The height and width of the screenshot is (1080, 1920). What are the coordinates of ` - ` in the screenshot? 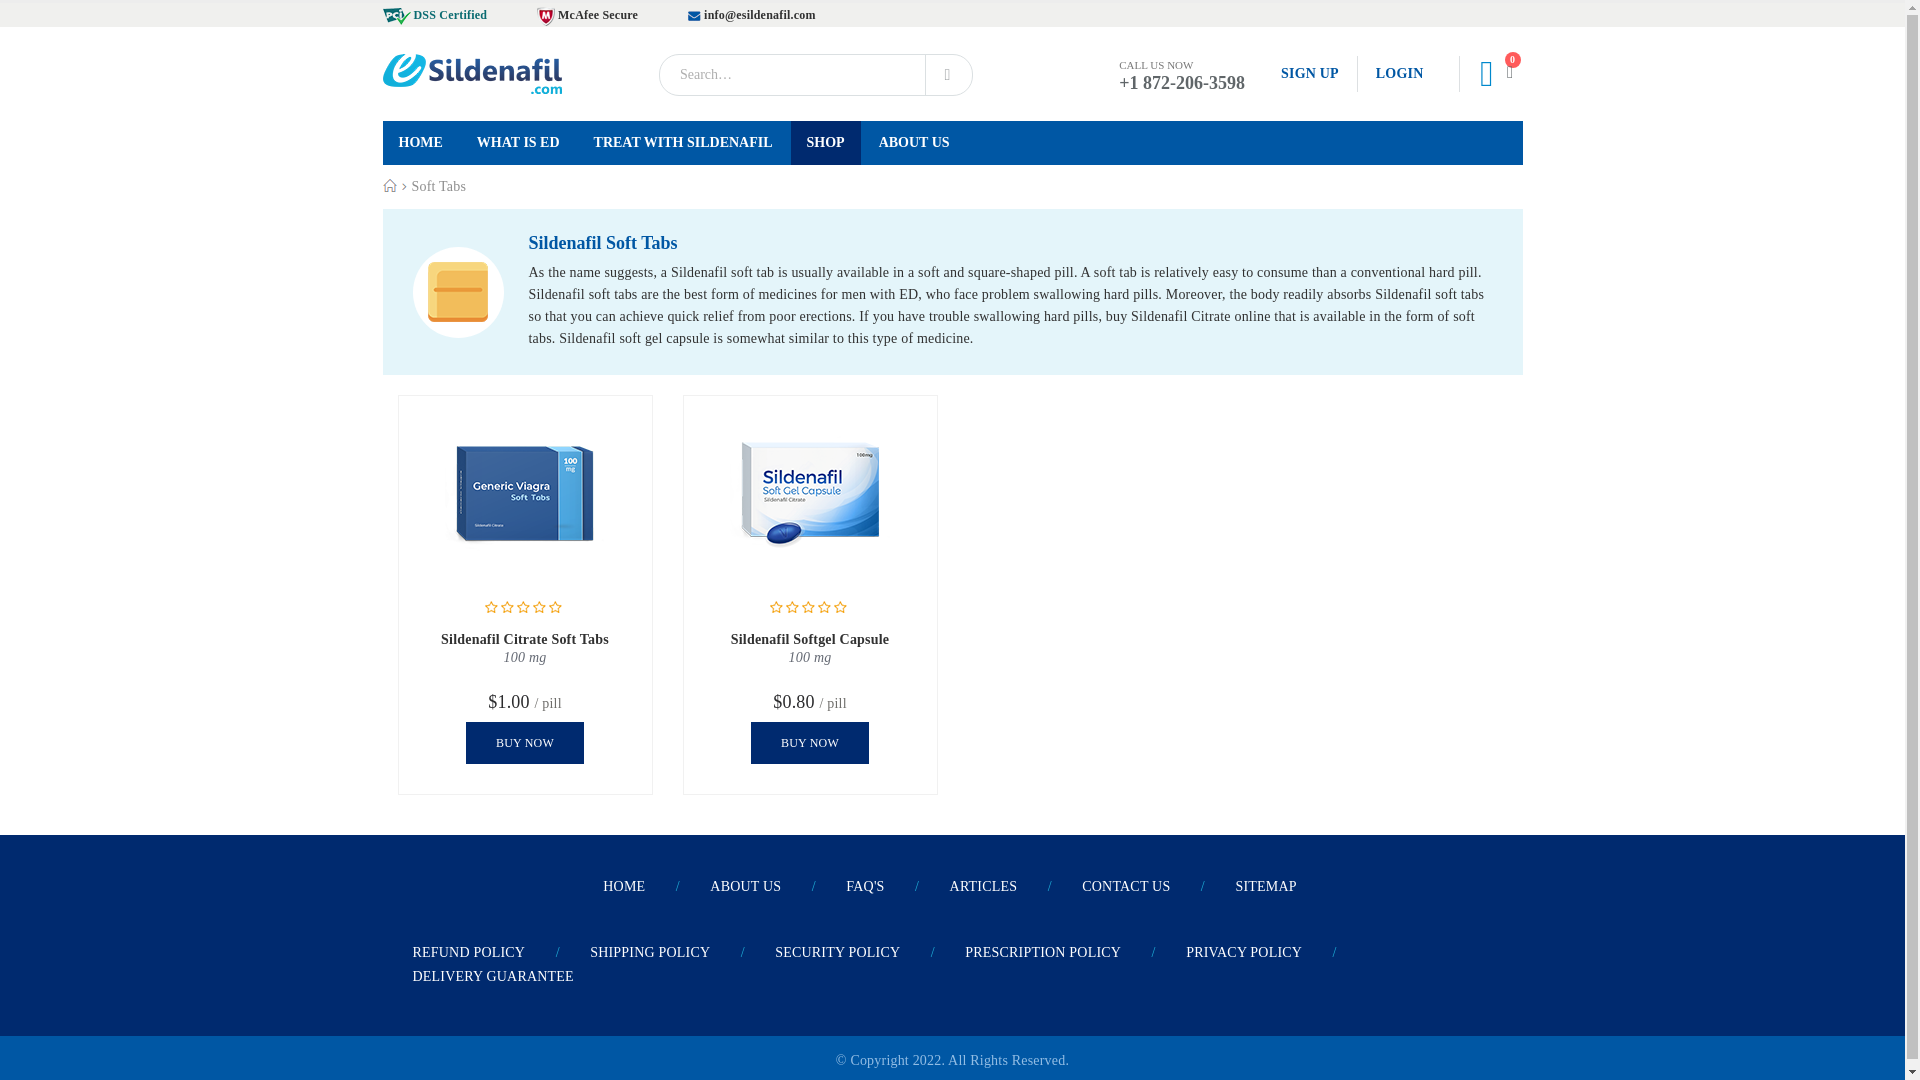 It's located at (471, 74).